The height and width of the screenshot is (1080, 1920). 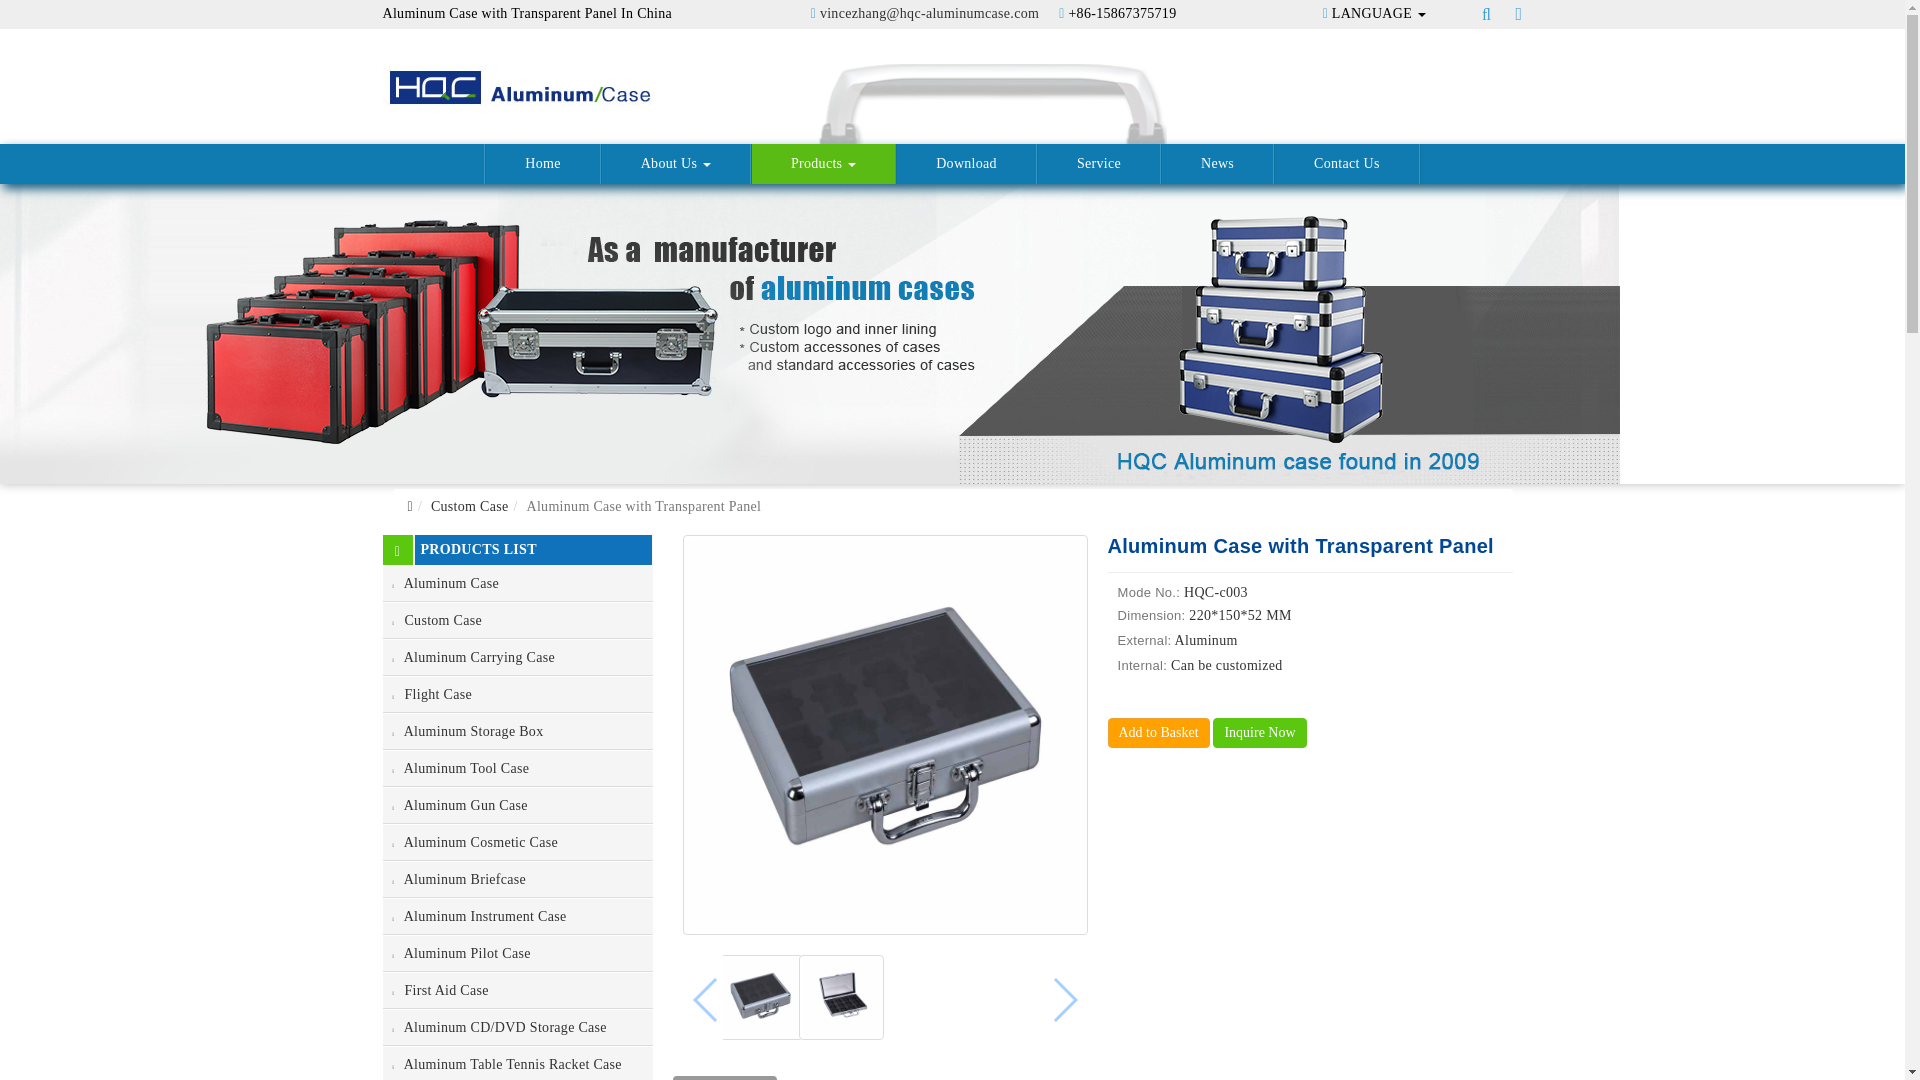 What do you see at coordinates (1098, 164) in the screenshot?
I see `Service` at bounding box center [1098, 164].